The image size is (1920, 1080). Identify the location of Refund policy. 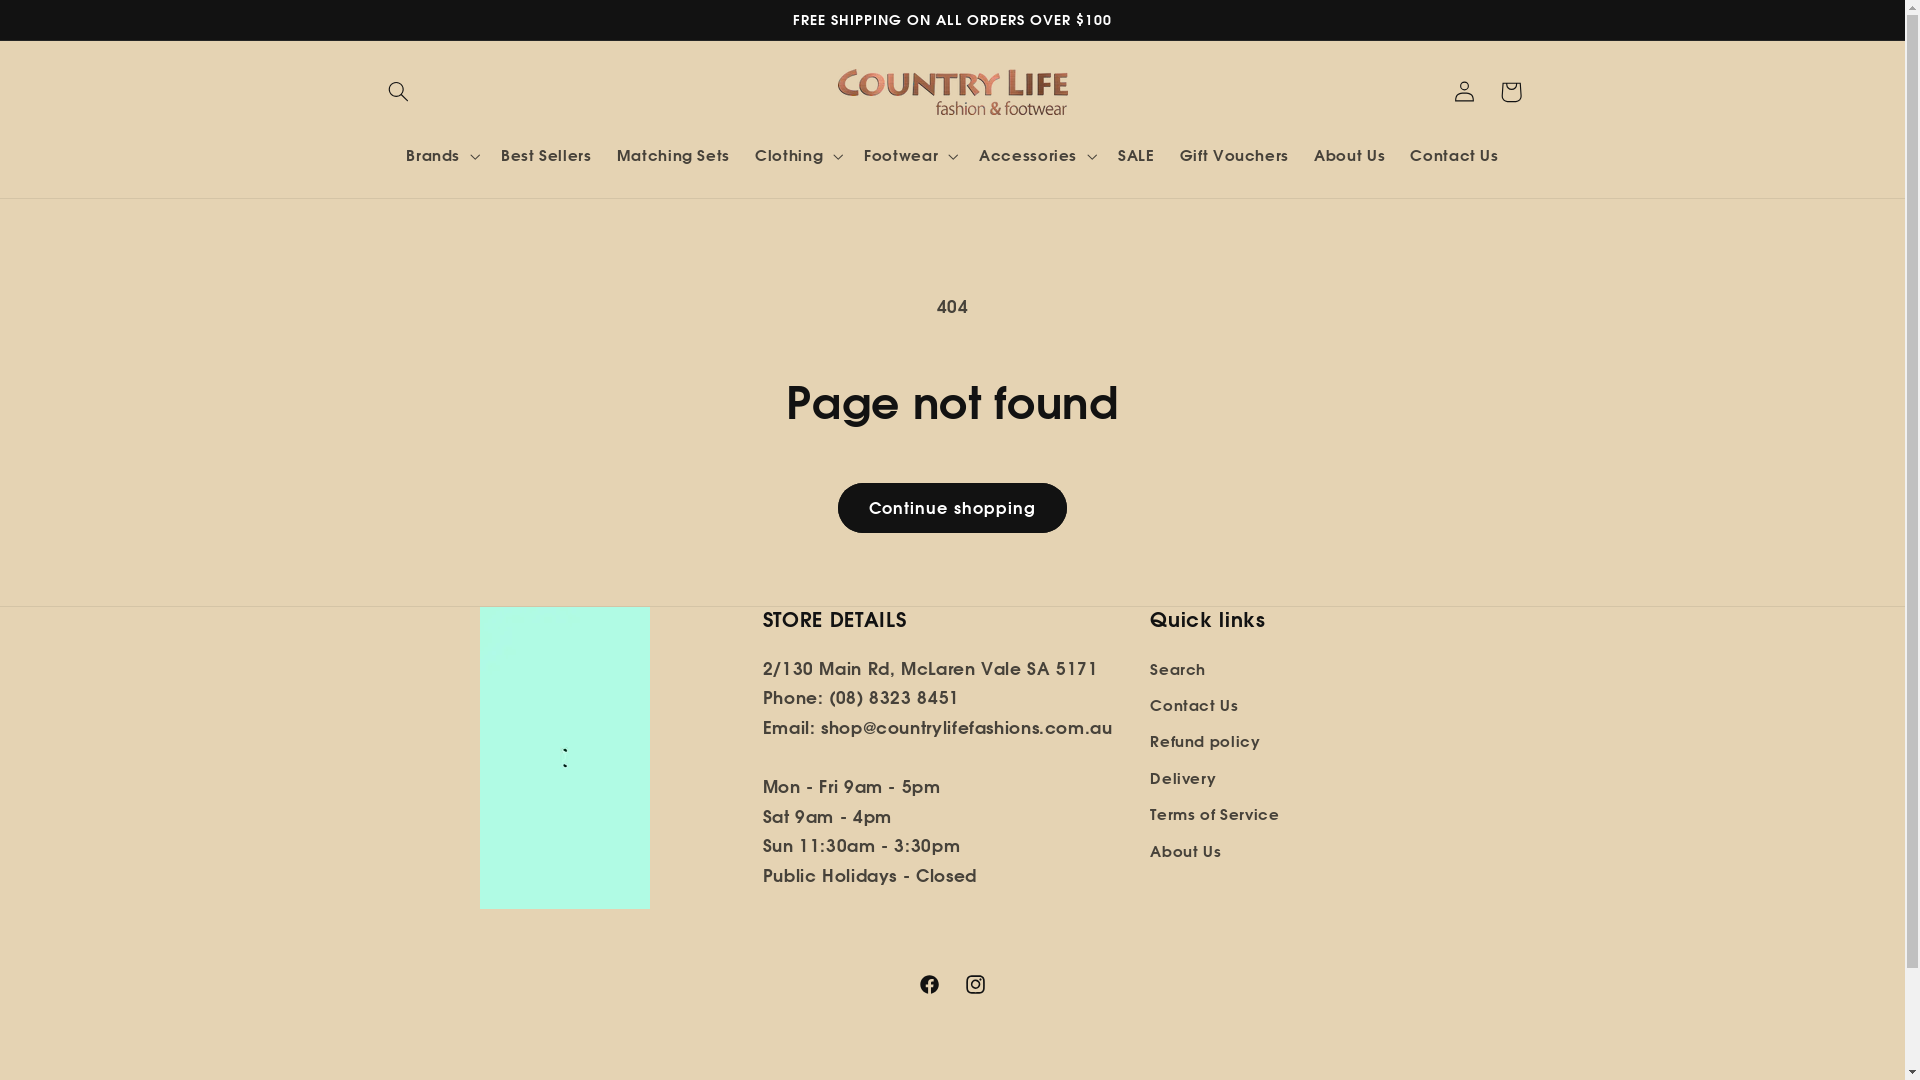
(1205, 742).